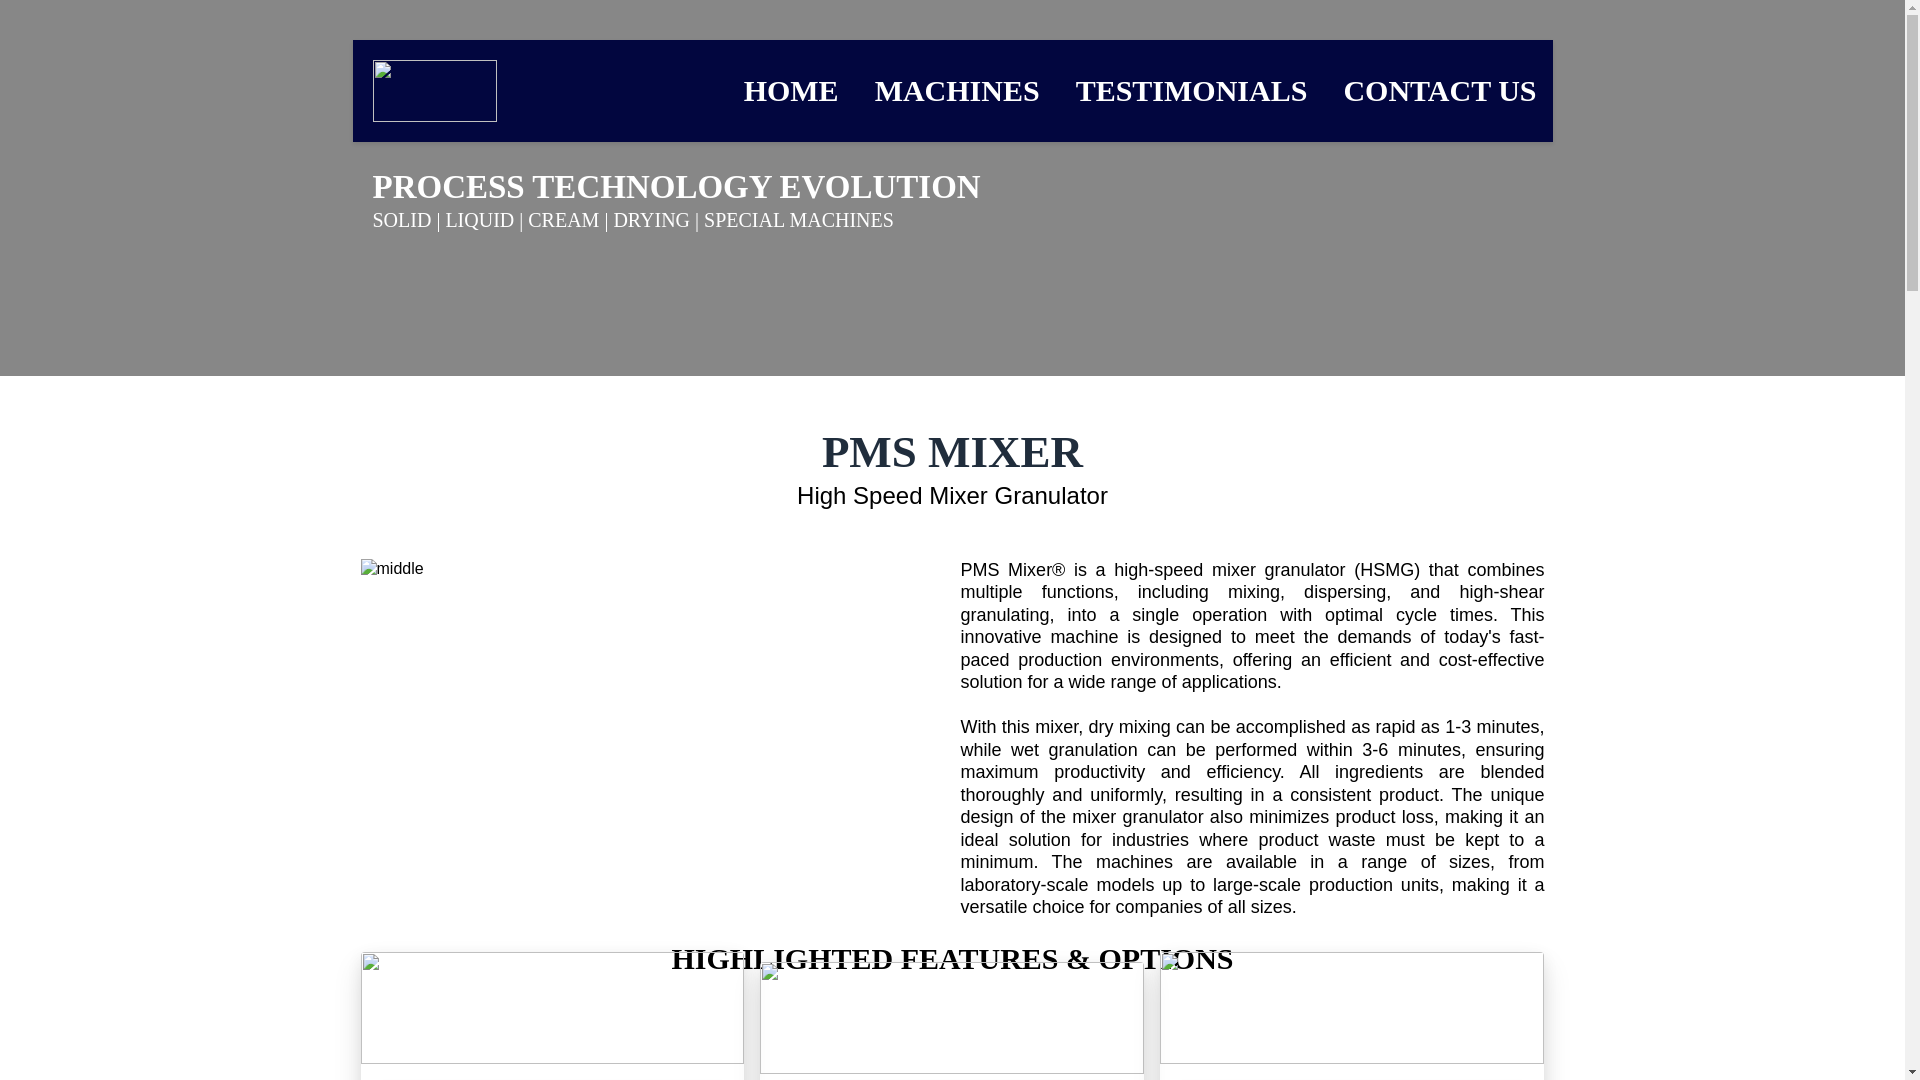  I want to click on TESTIMONIALS, so click(1191, 91).